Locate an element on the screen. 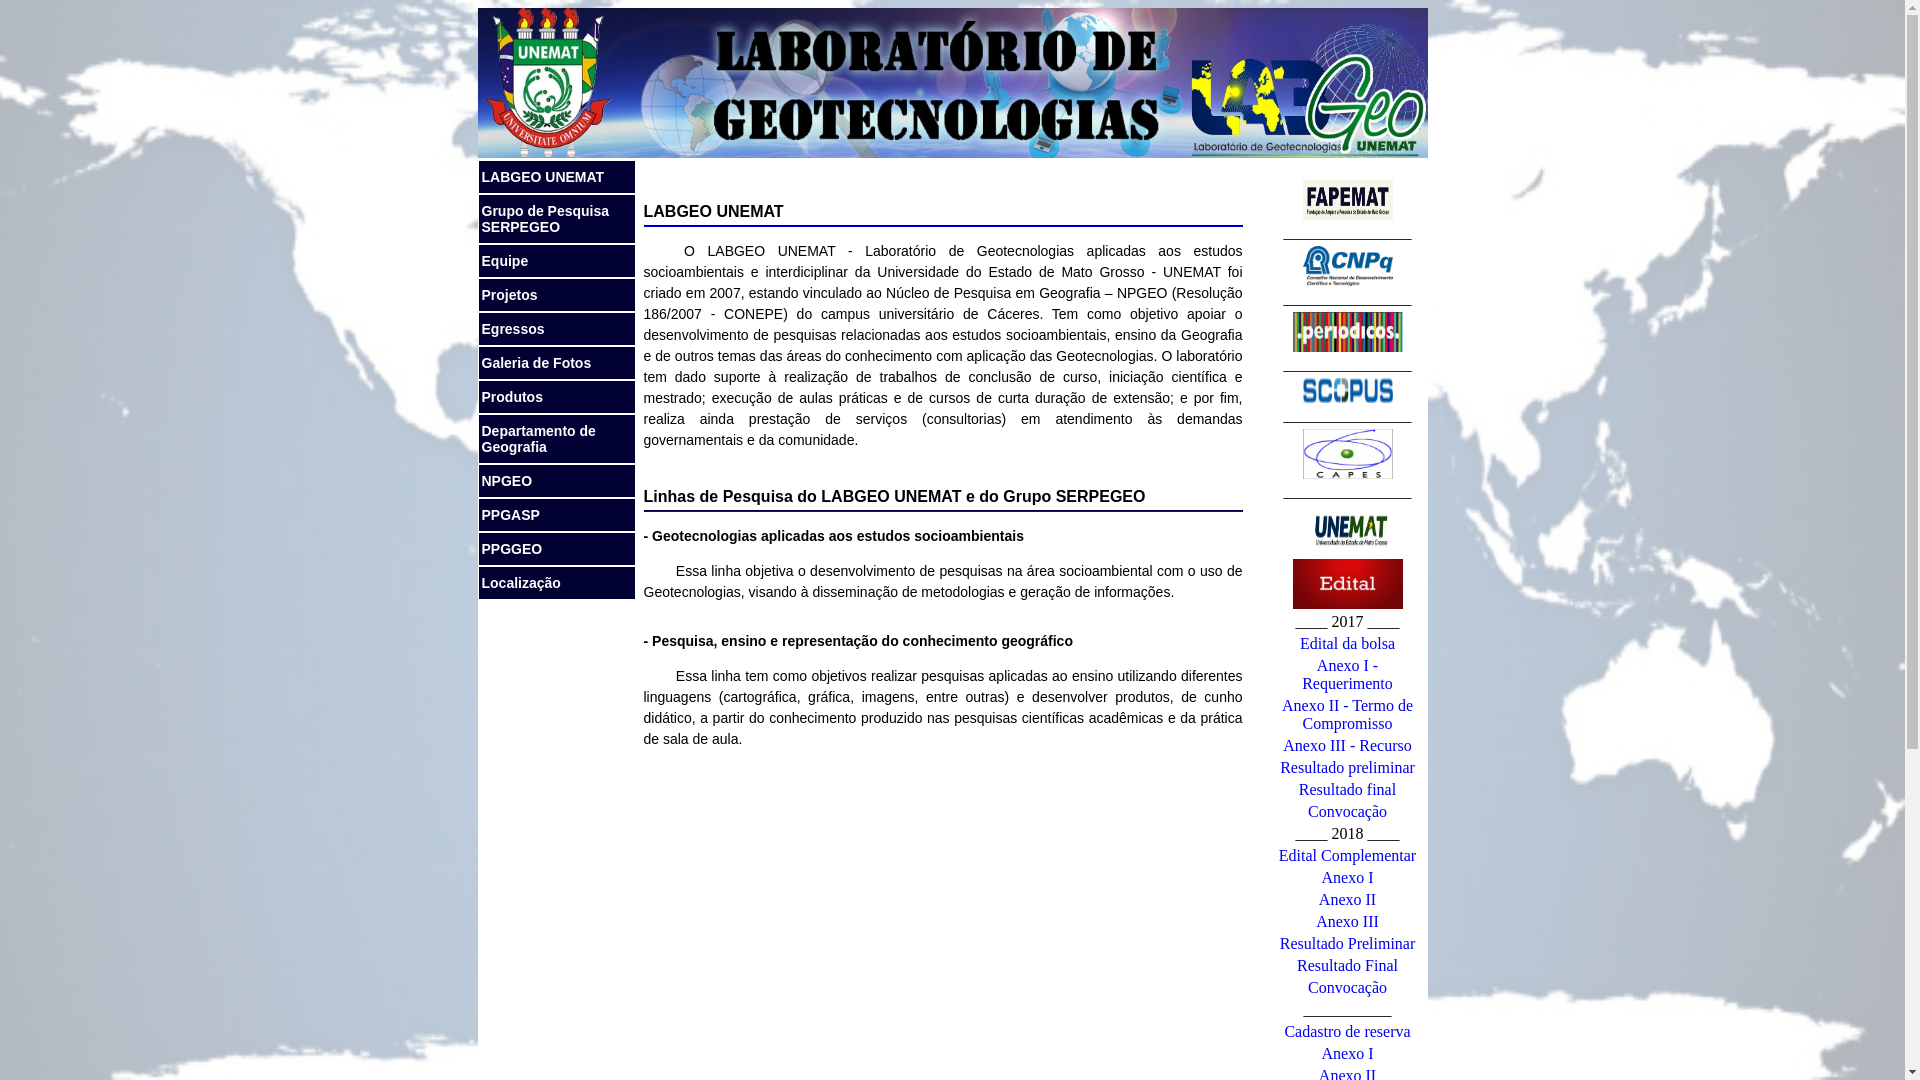 The width and height of the screenshot is (1920, 1080). Anexo II - Termo de Compromisso is located at coordinates (1348, 714).